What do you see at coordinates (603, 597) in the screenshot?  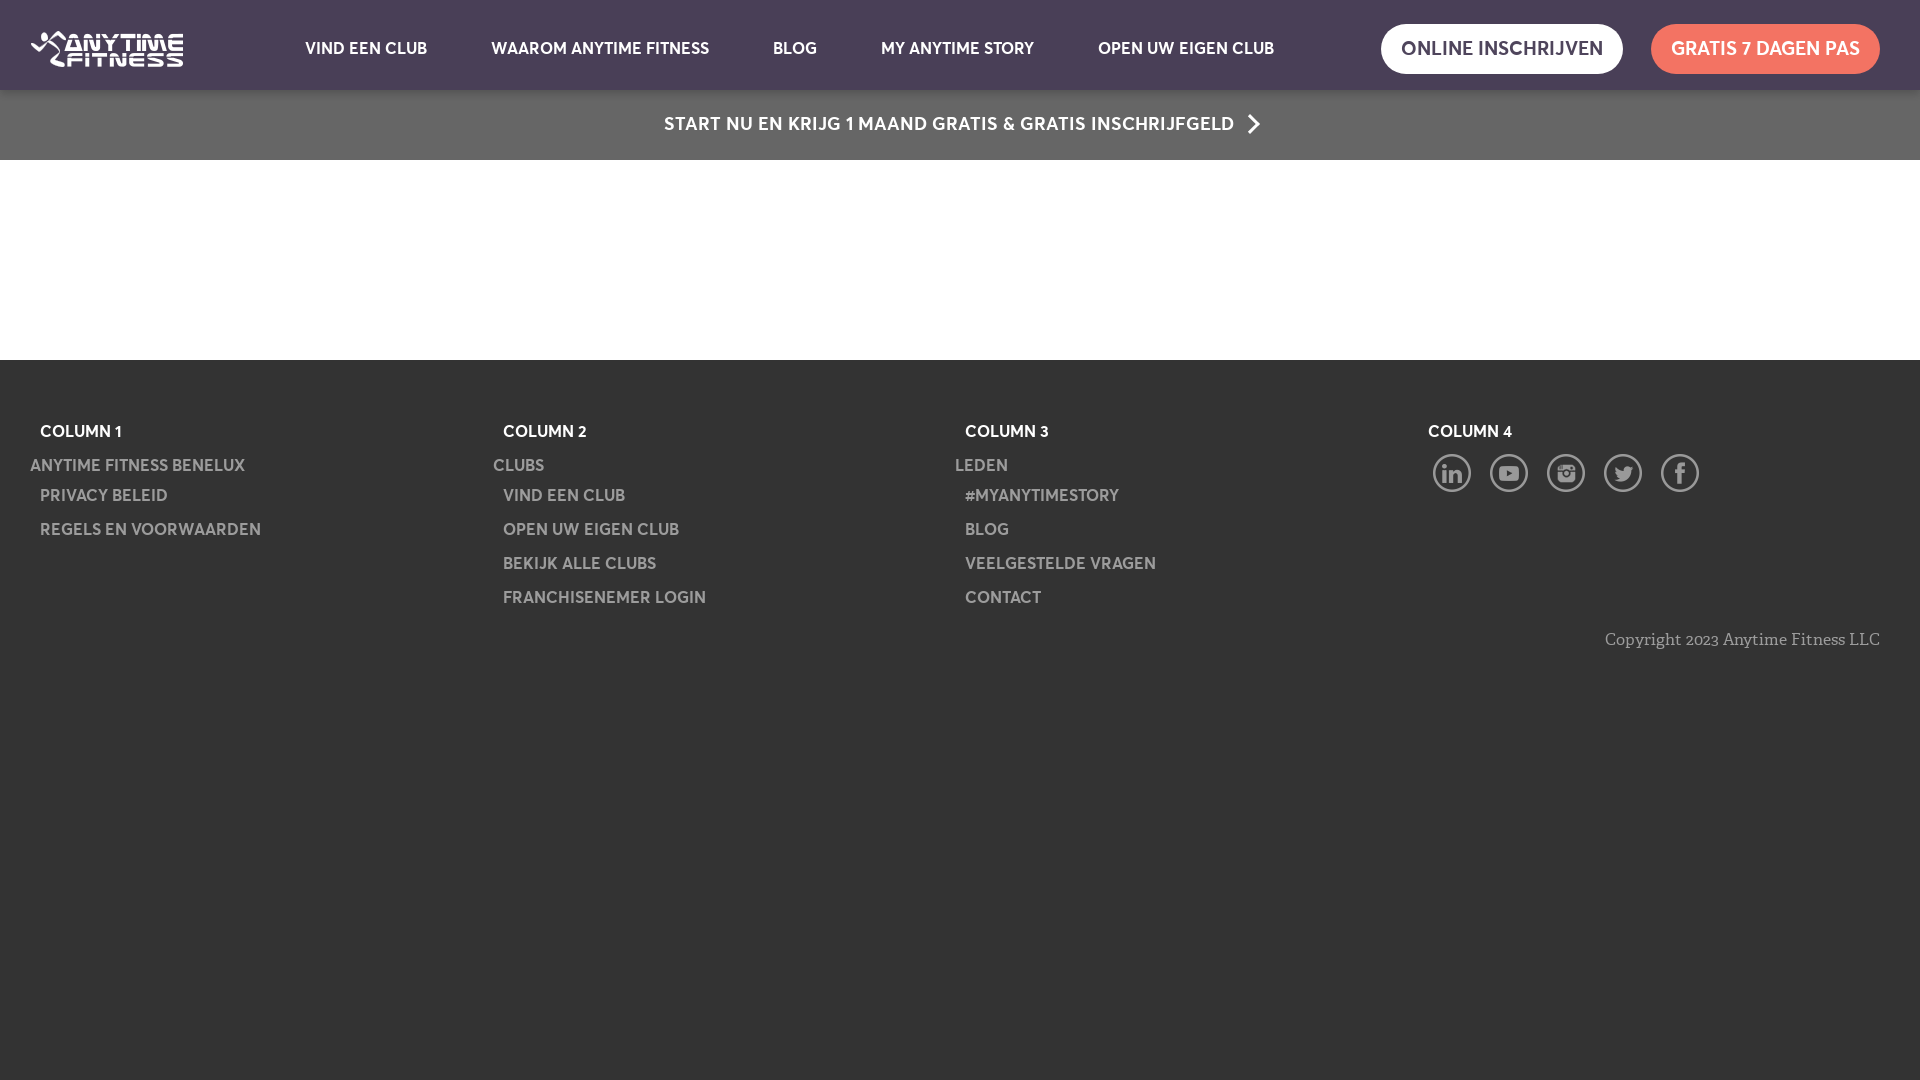 I see `FRANCHISENEMER LOGIN` at bounding box center [603, 597].